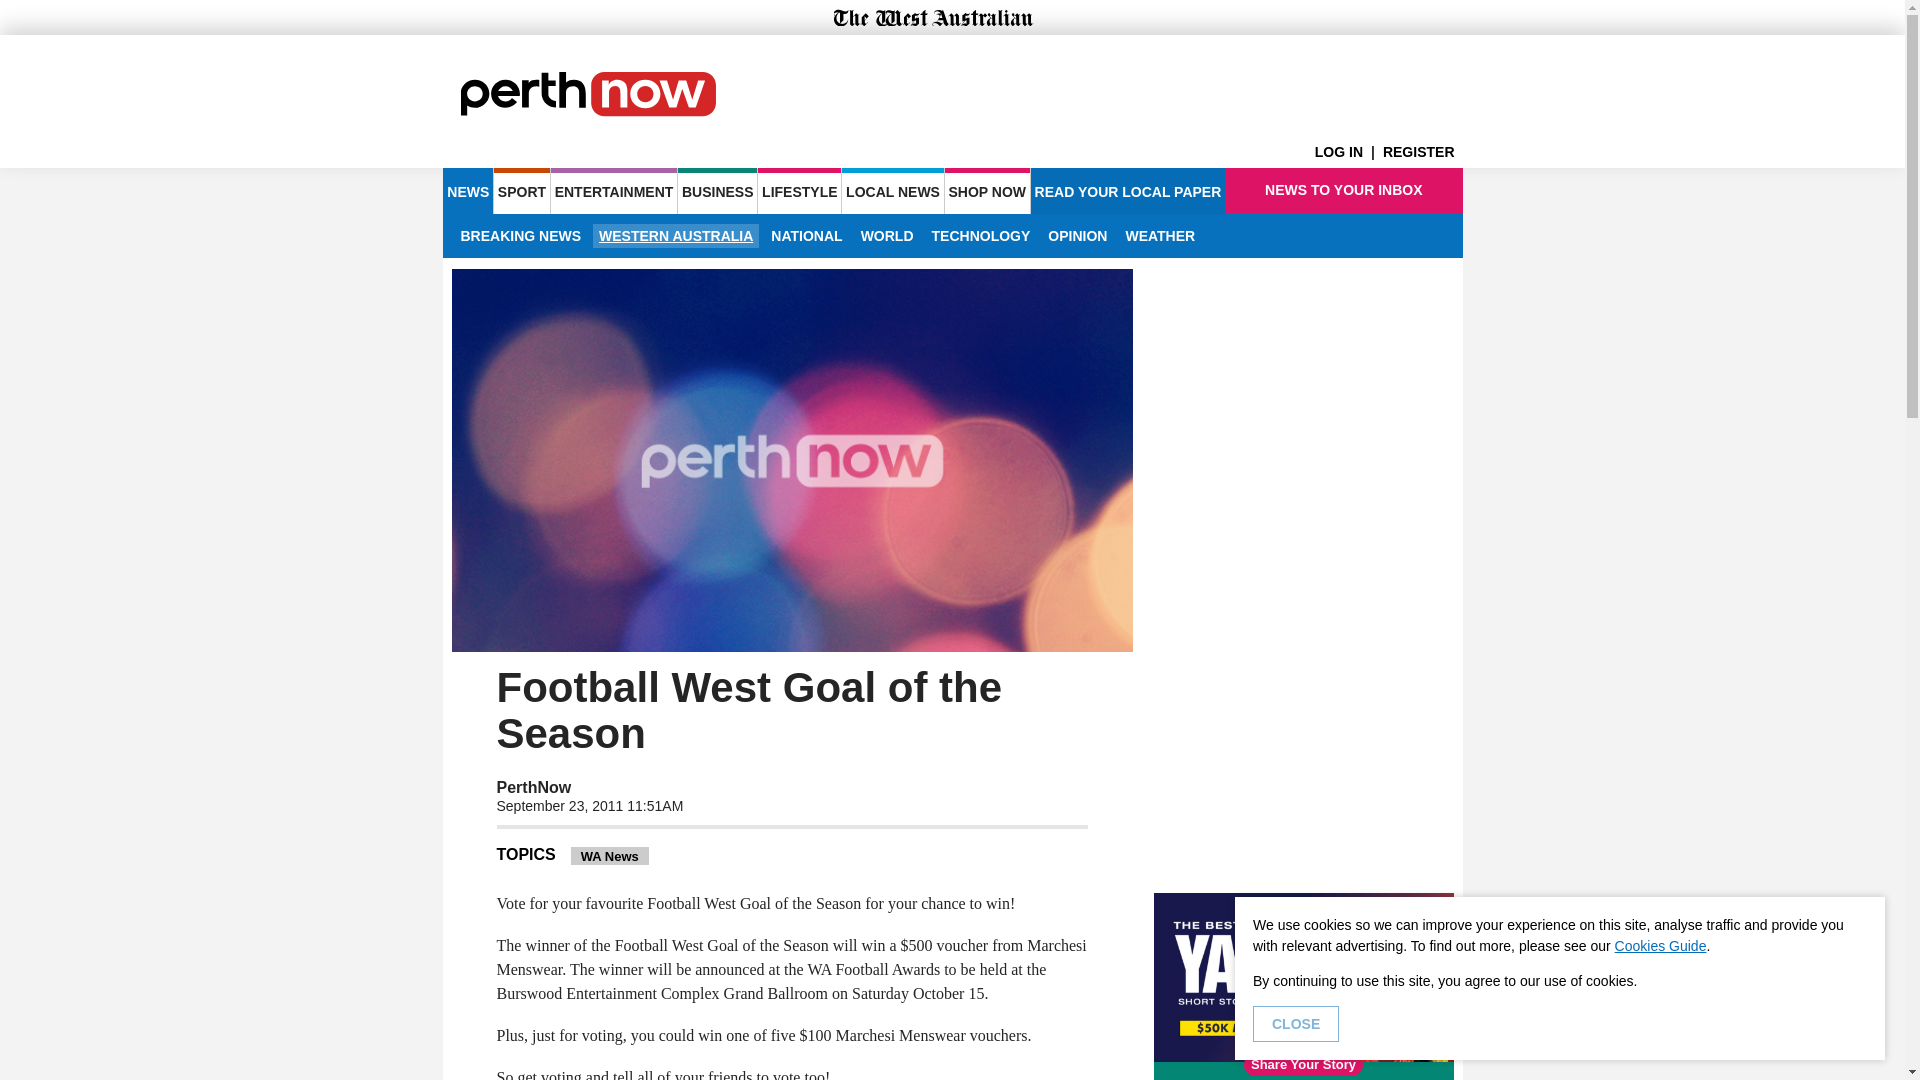  I want to click on REGISTER, so click(1422, 152).